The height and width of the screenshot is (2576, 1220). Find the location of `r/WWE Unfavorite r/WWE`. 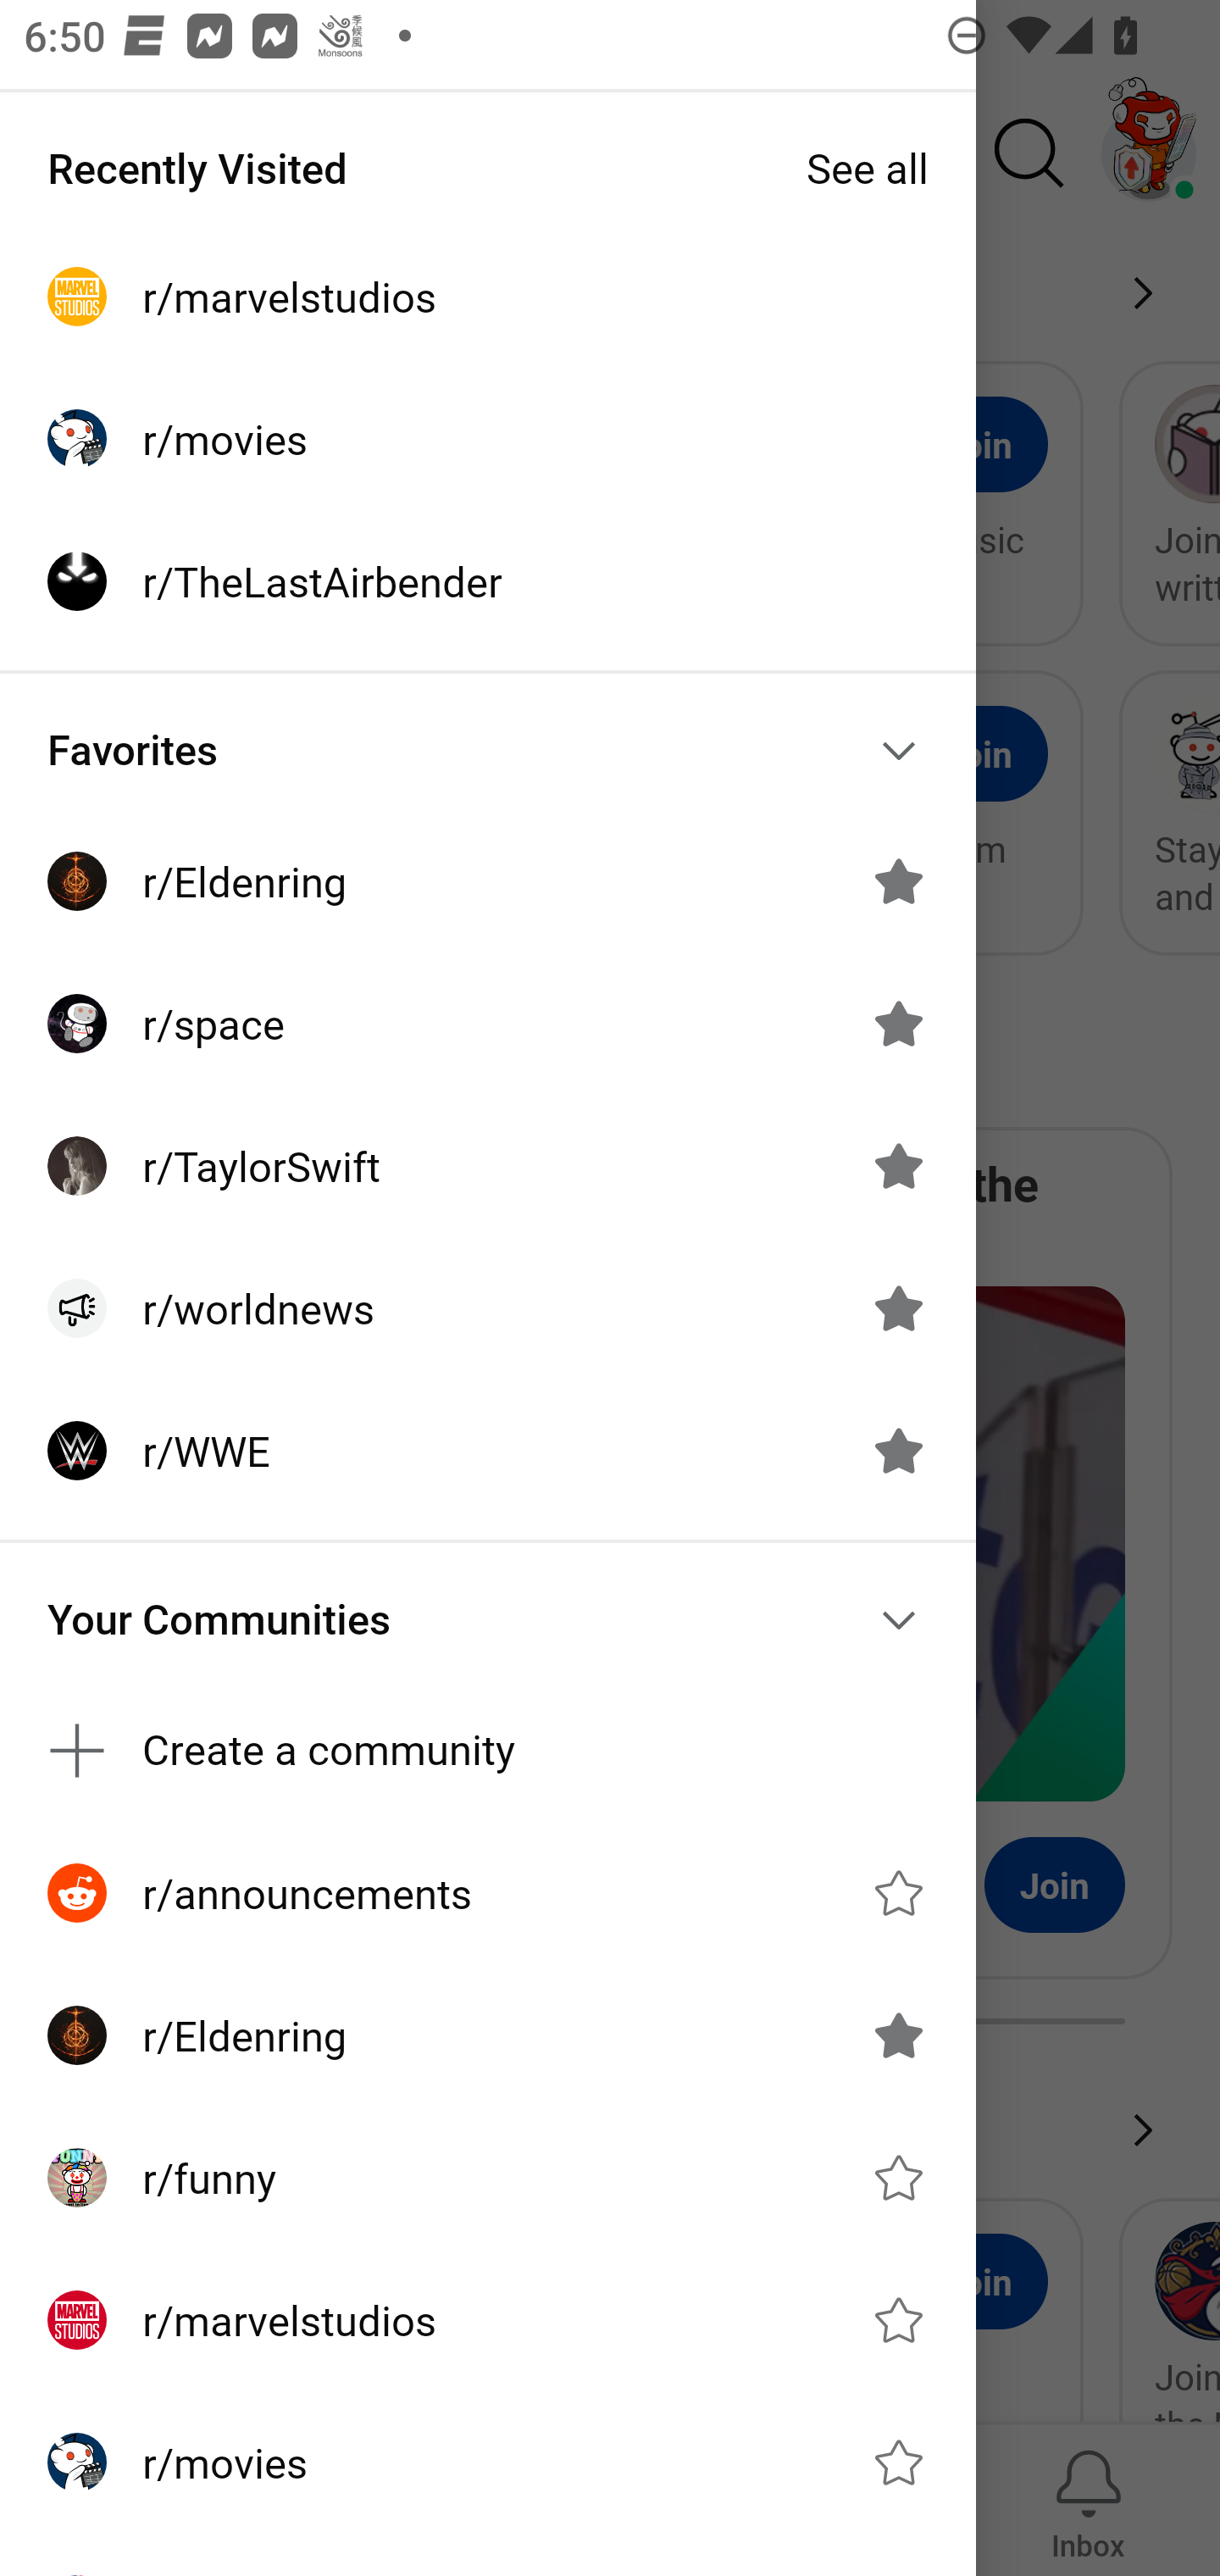

r/WWE Unfavorite r/WWE is located at coordinates (488, 1451).